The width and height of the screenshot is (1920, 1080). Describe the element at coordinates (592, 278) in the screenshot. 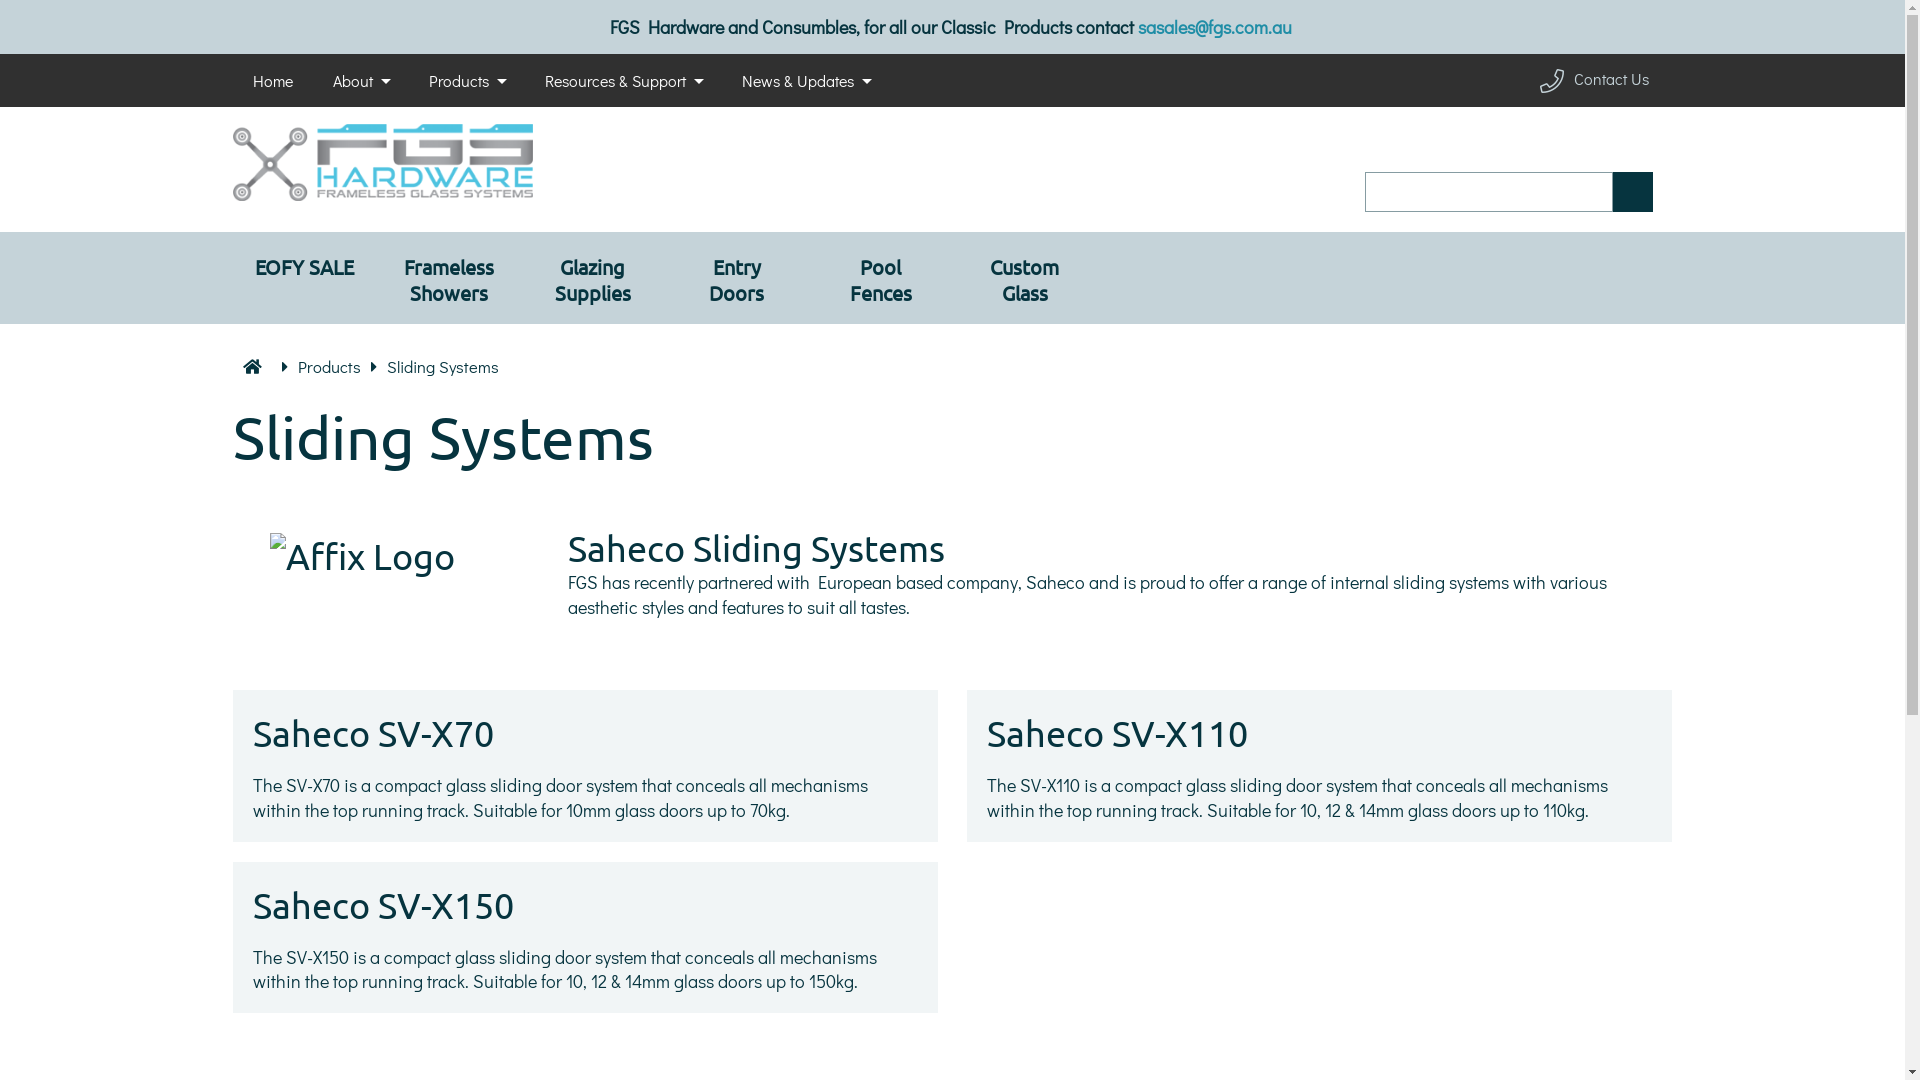

I see `Glazing Supplies` at that location.